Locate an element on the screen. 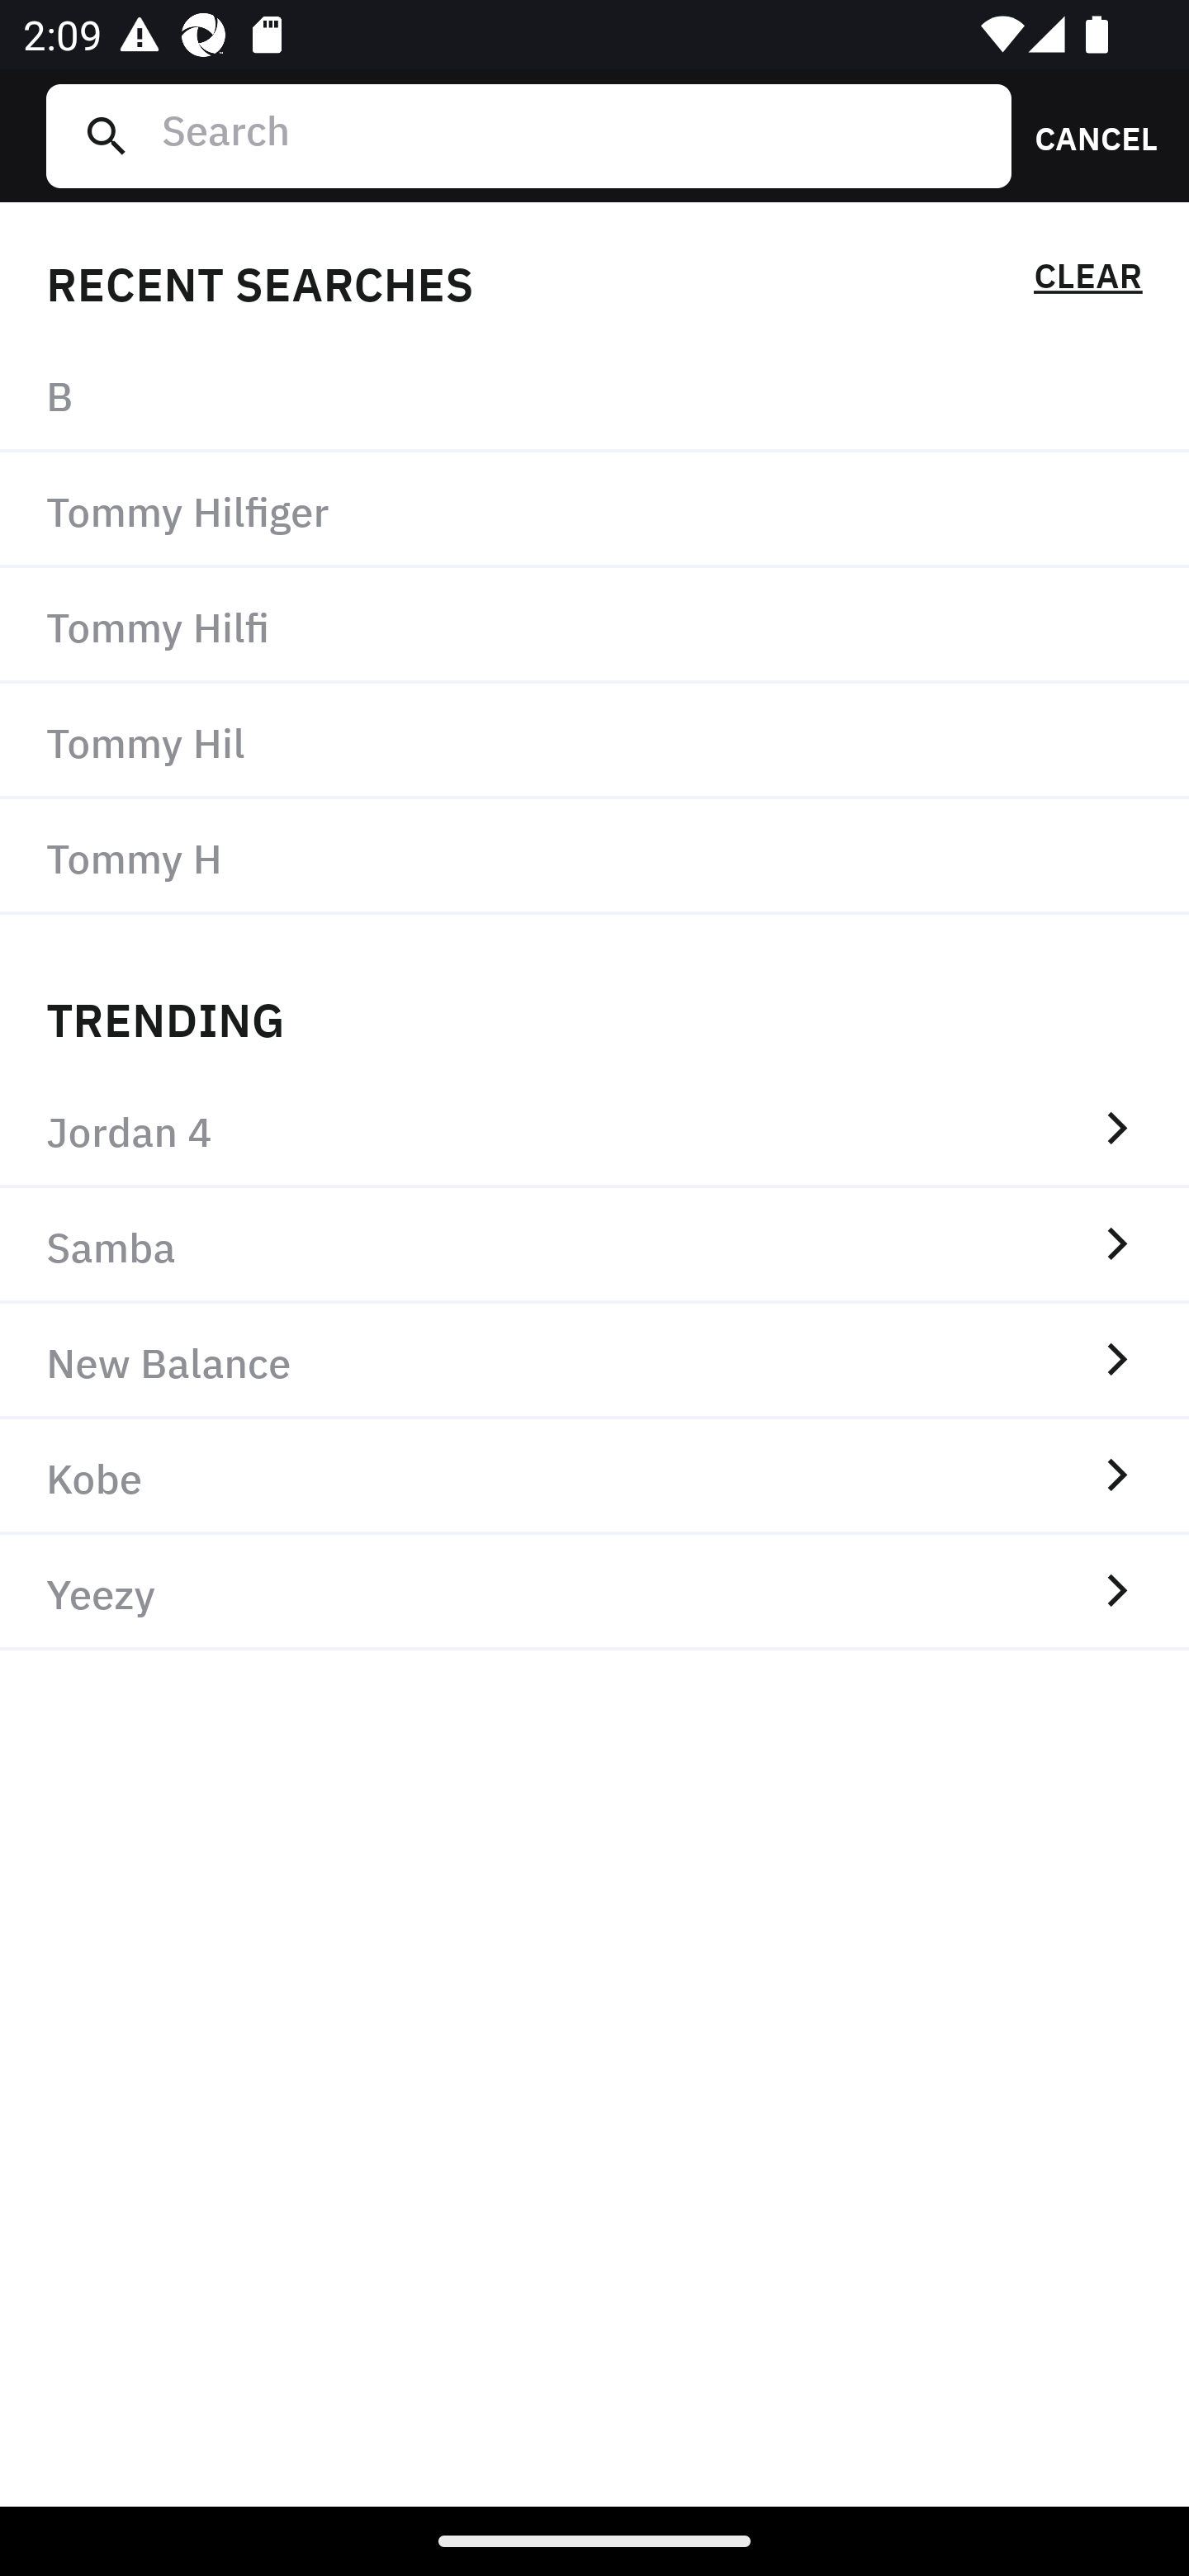 The height and width of the screenshot is (2576, 1189). Tommy Hil is located at coordinates (594, 740).